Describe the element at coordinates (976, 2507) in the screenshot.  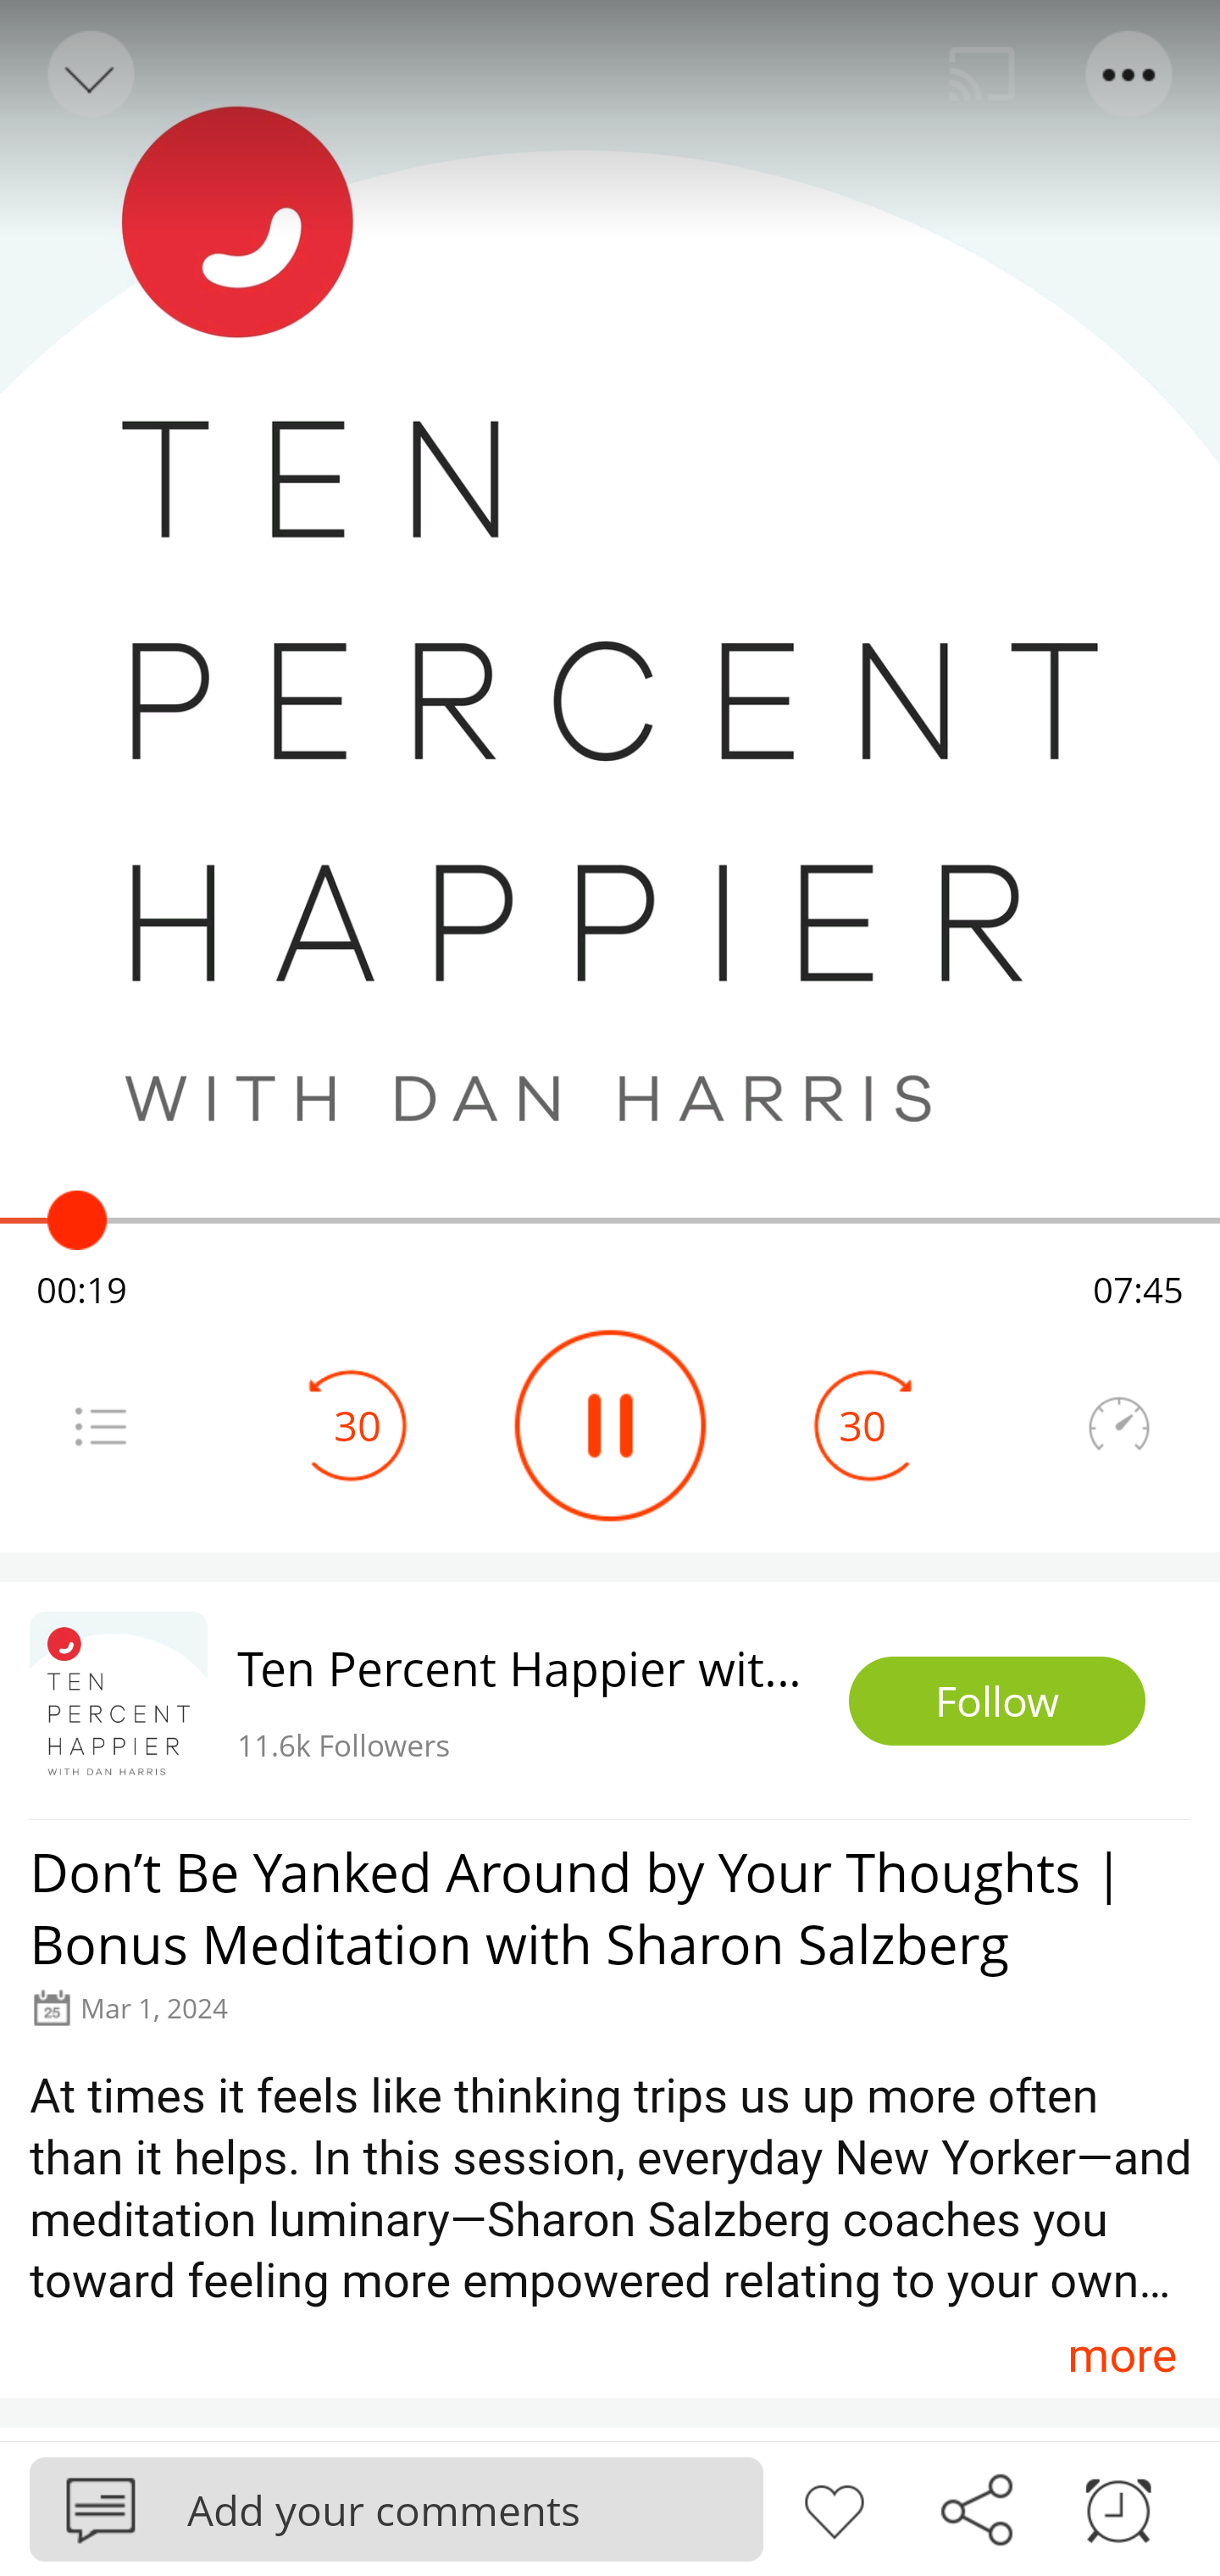
I see `Share` at that location.